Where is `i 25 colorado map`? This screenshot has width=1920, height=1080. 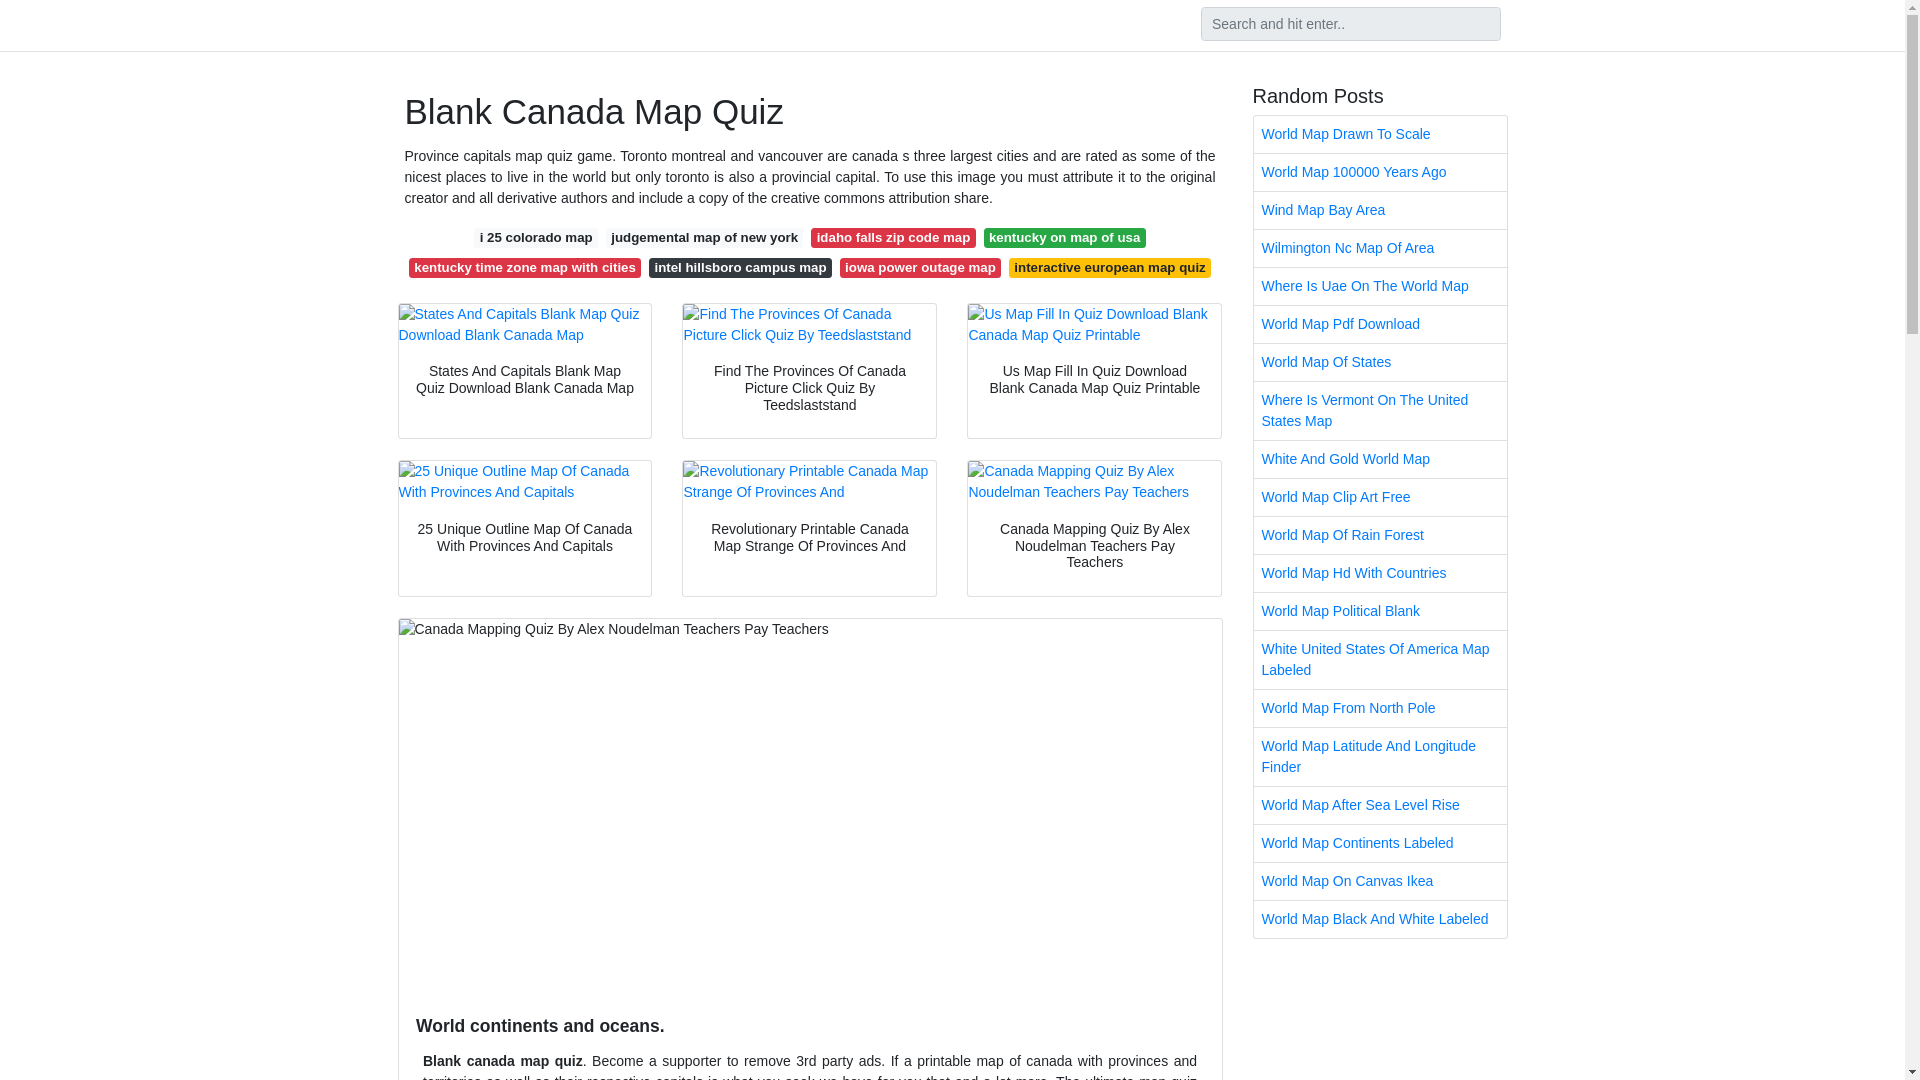
i 25 colorado map is located at coordinates (536, 238).